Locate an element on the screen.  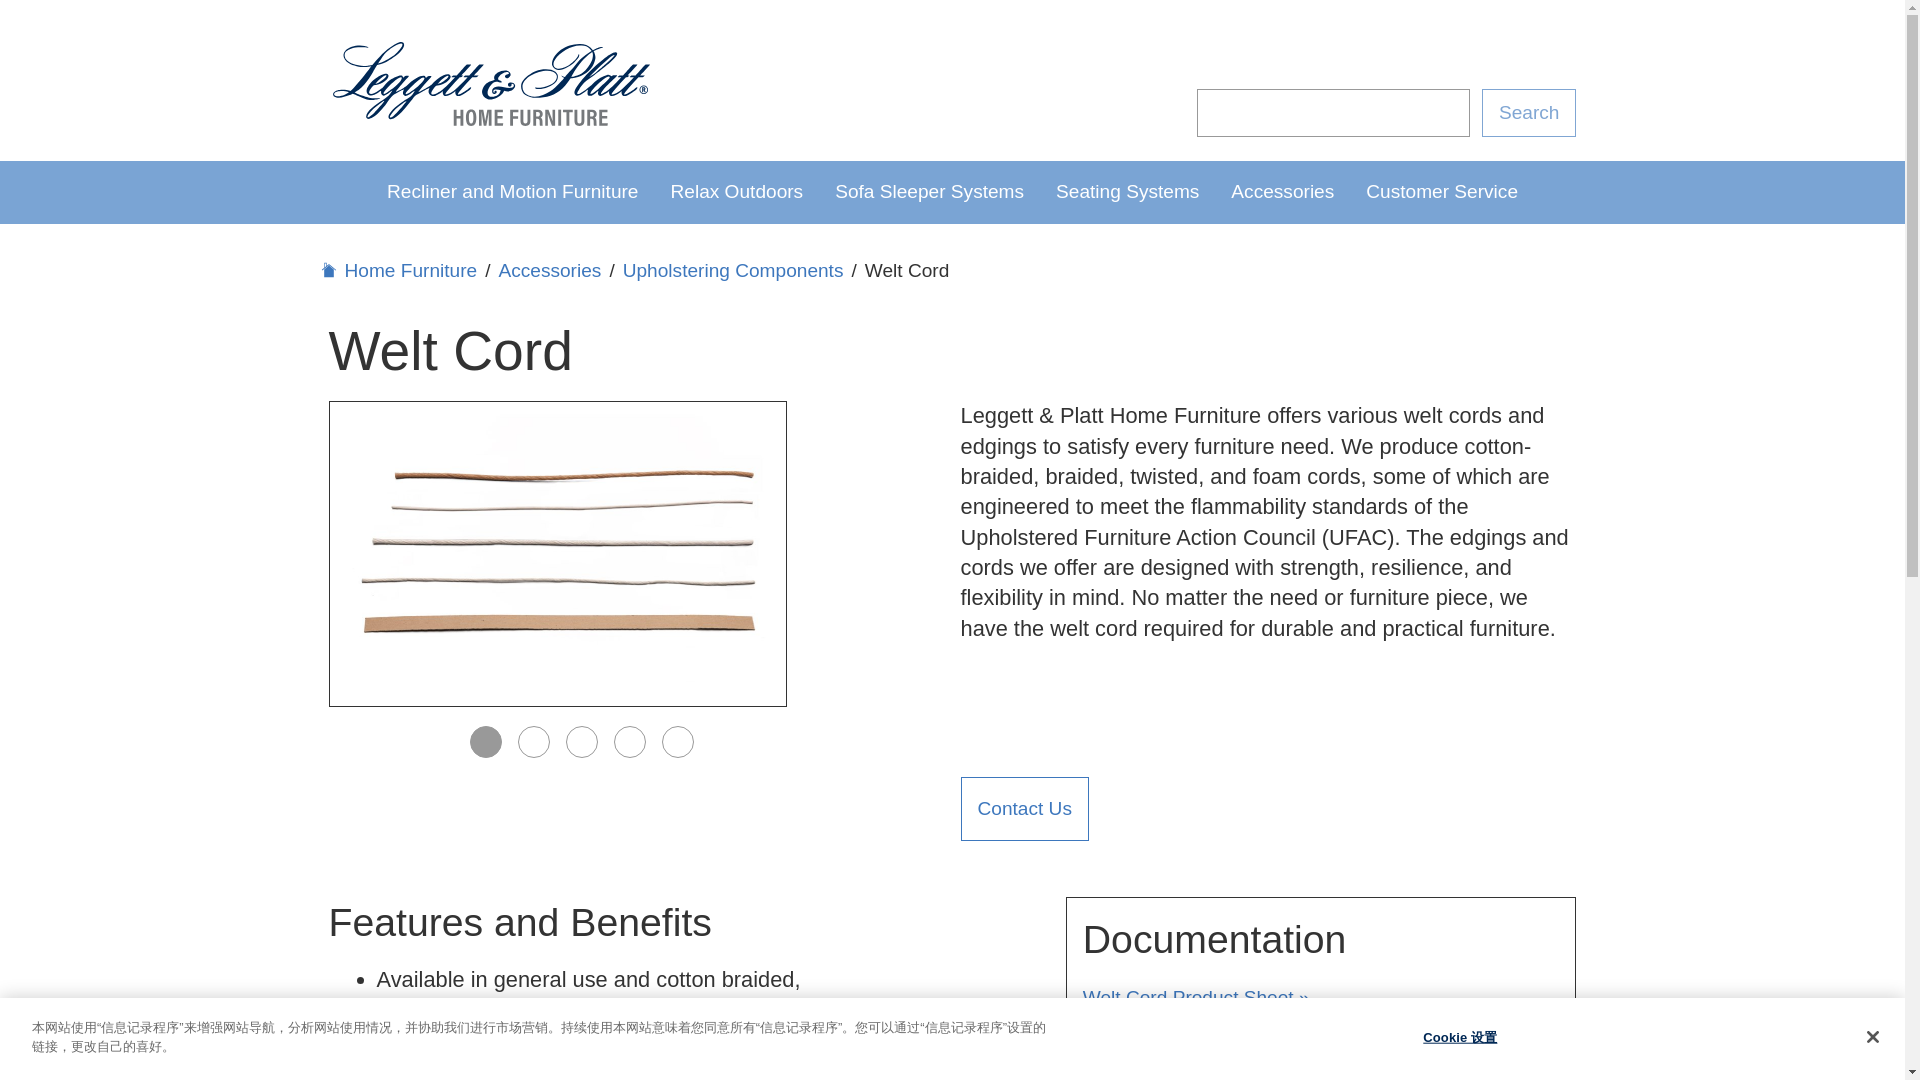
Relax Outdoors is located at coordinates (736, 191).